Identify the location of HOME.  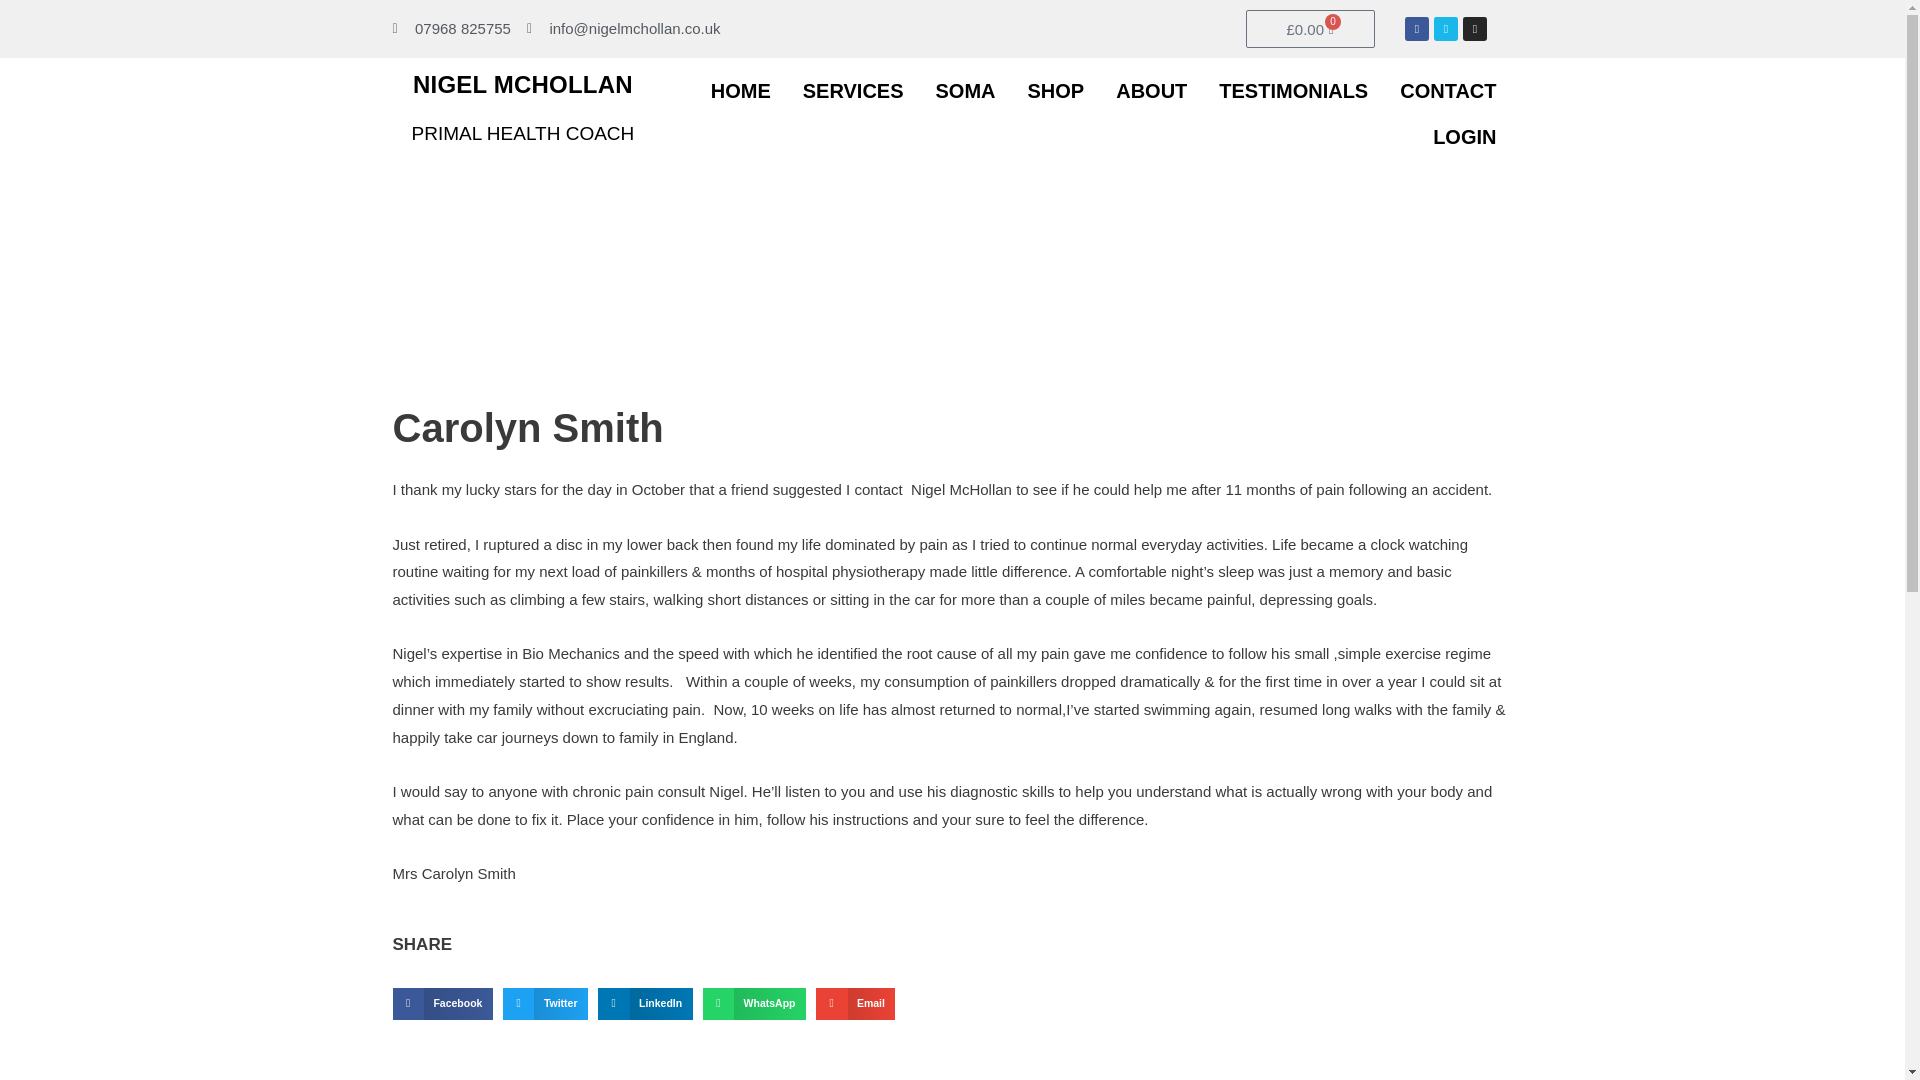
(741, 91).